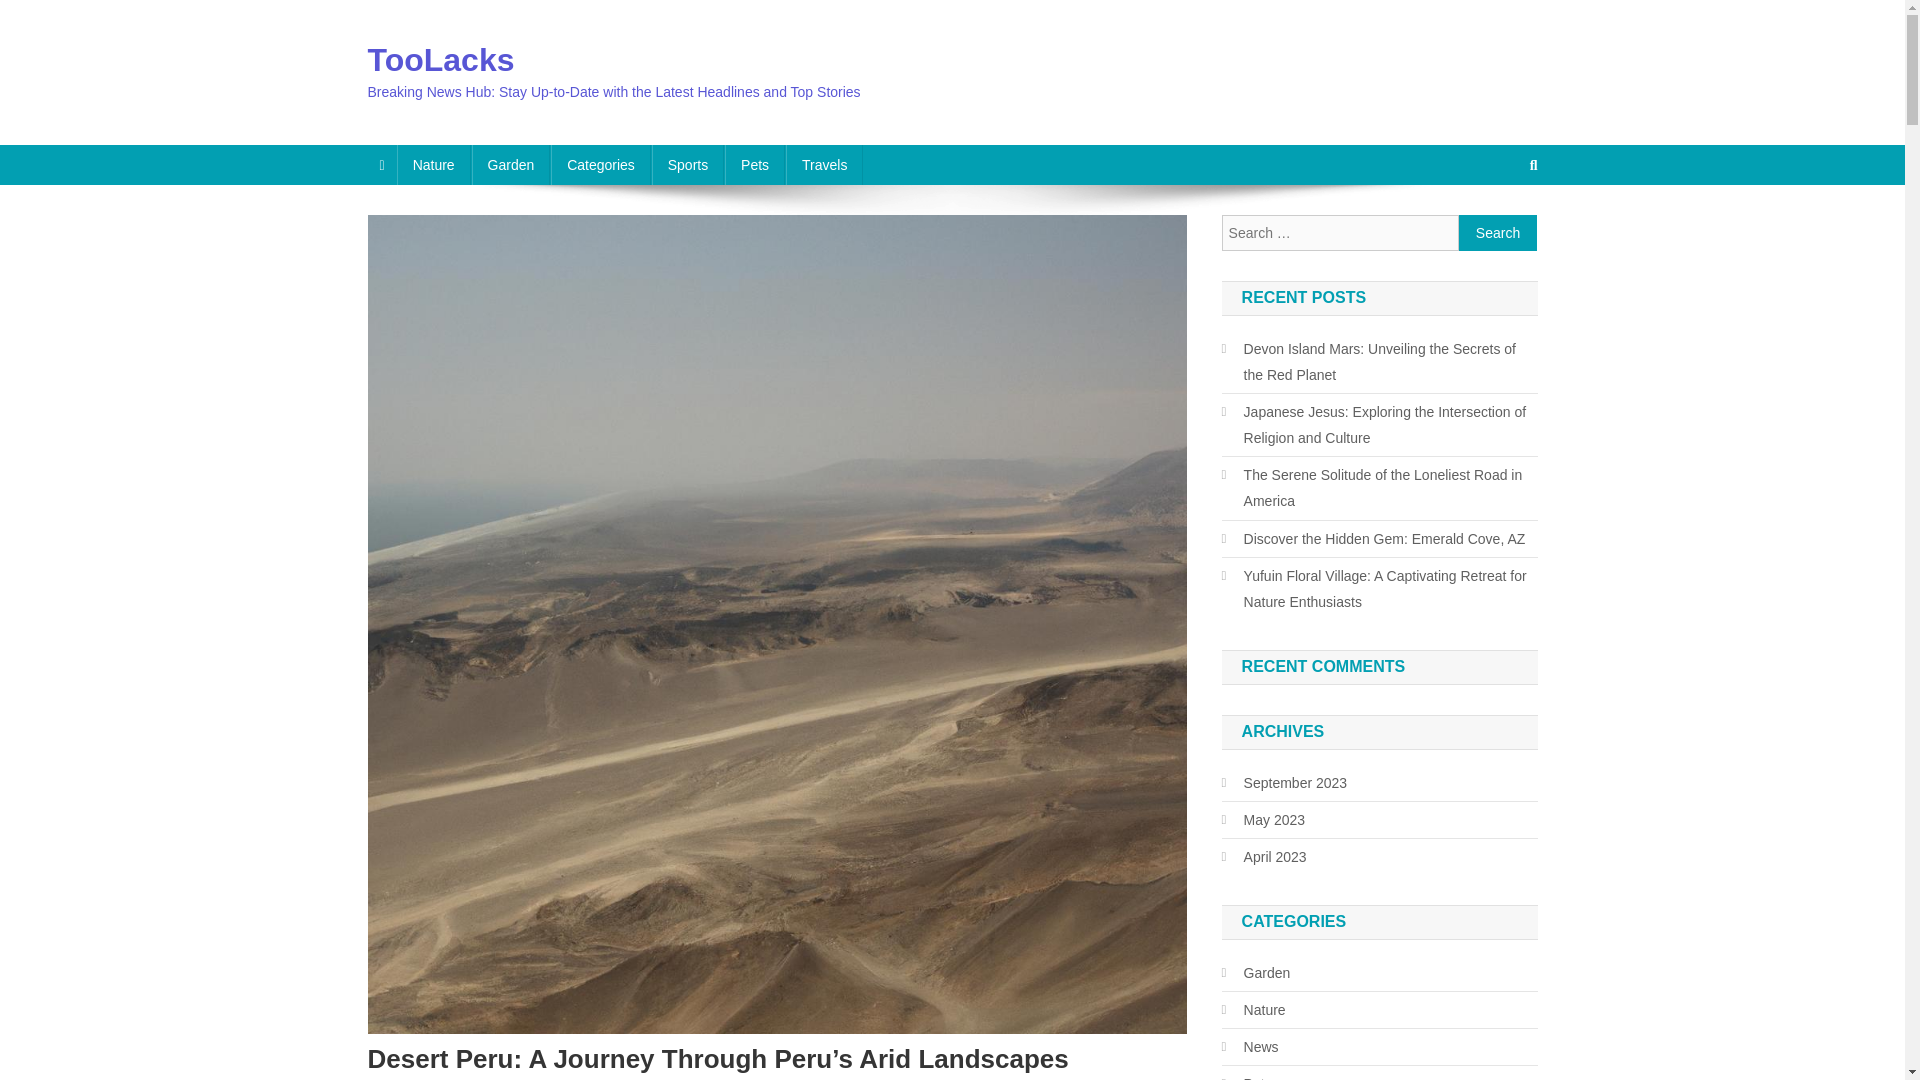 This screenshot has width=1920, height=1080. Describe the element at coordinates (1374, 538) in the screenshot. I see `Discover the Hidden Gem: Emerald Cove, AZ` at that location.